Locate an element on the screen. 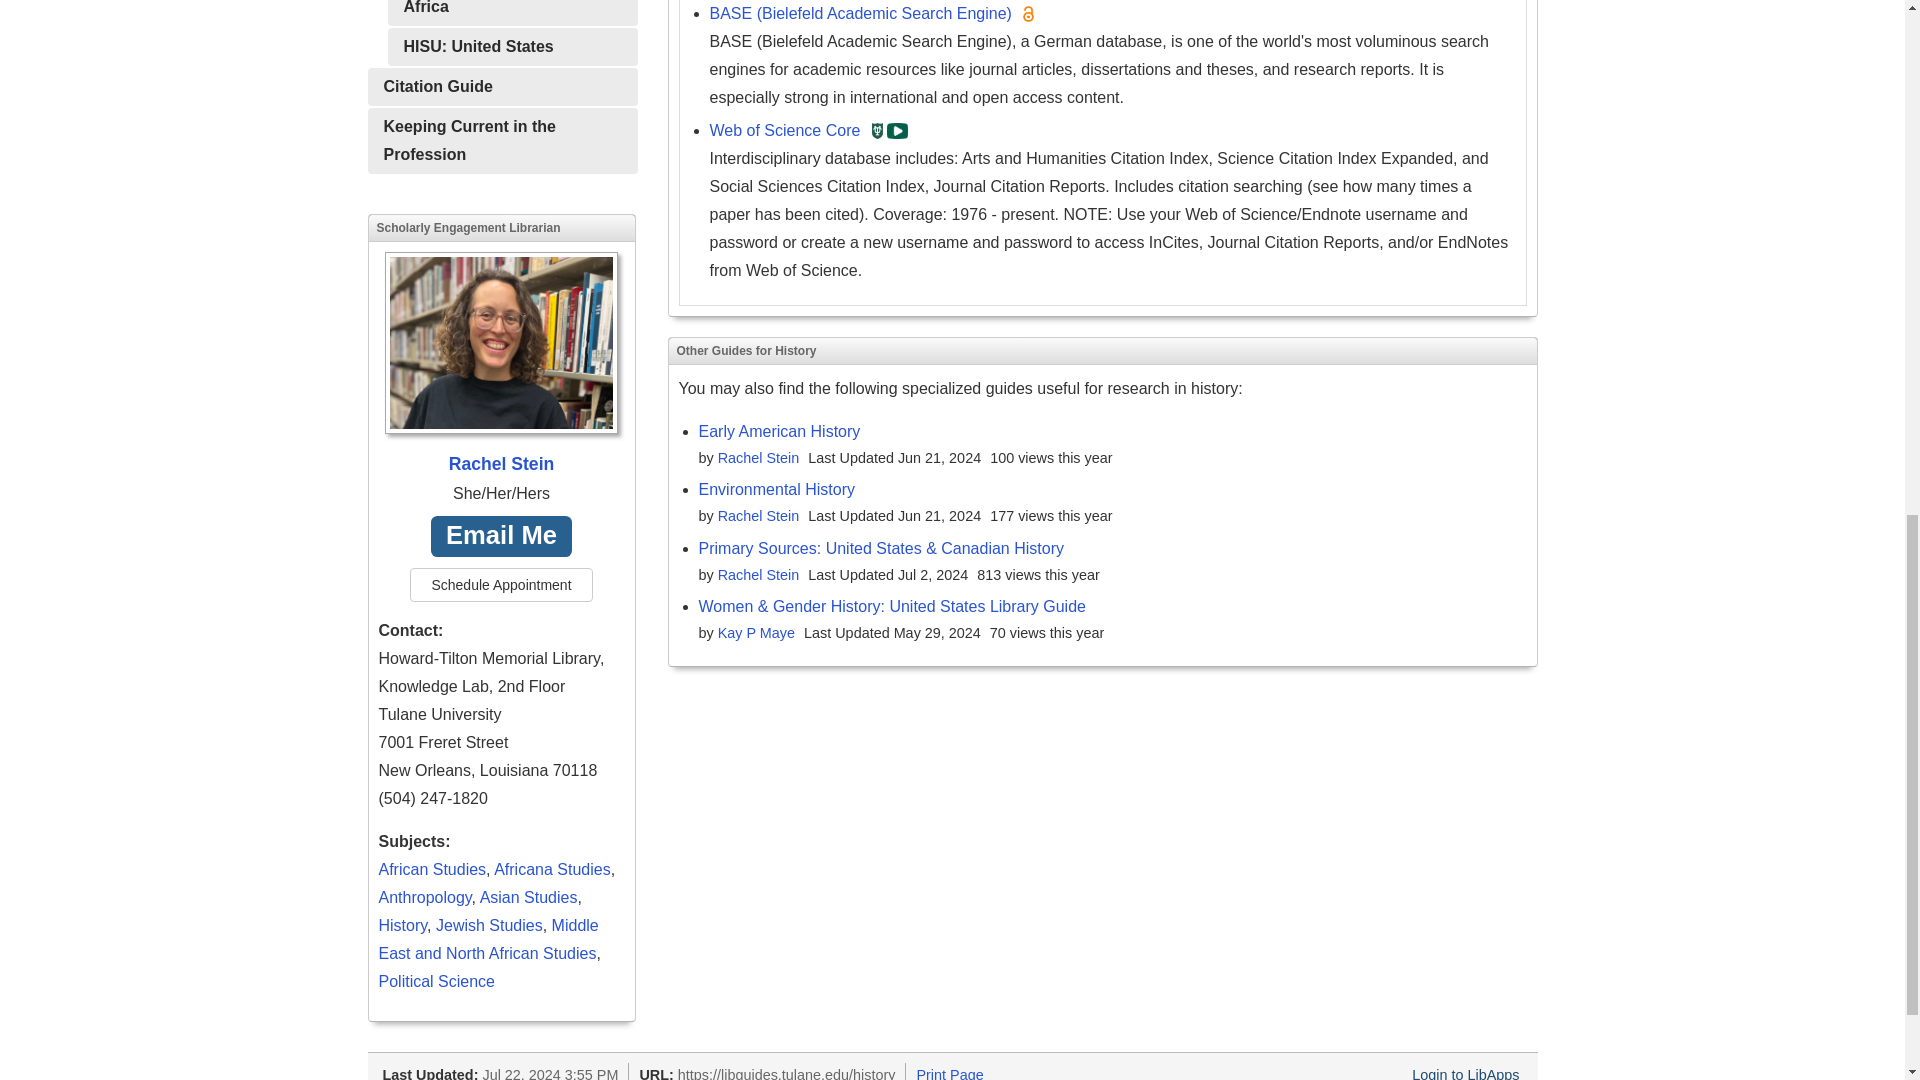  Resources for citing your sources. is located at coordinates (502, 86).